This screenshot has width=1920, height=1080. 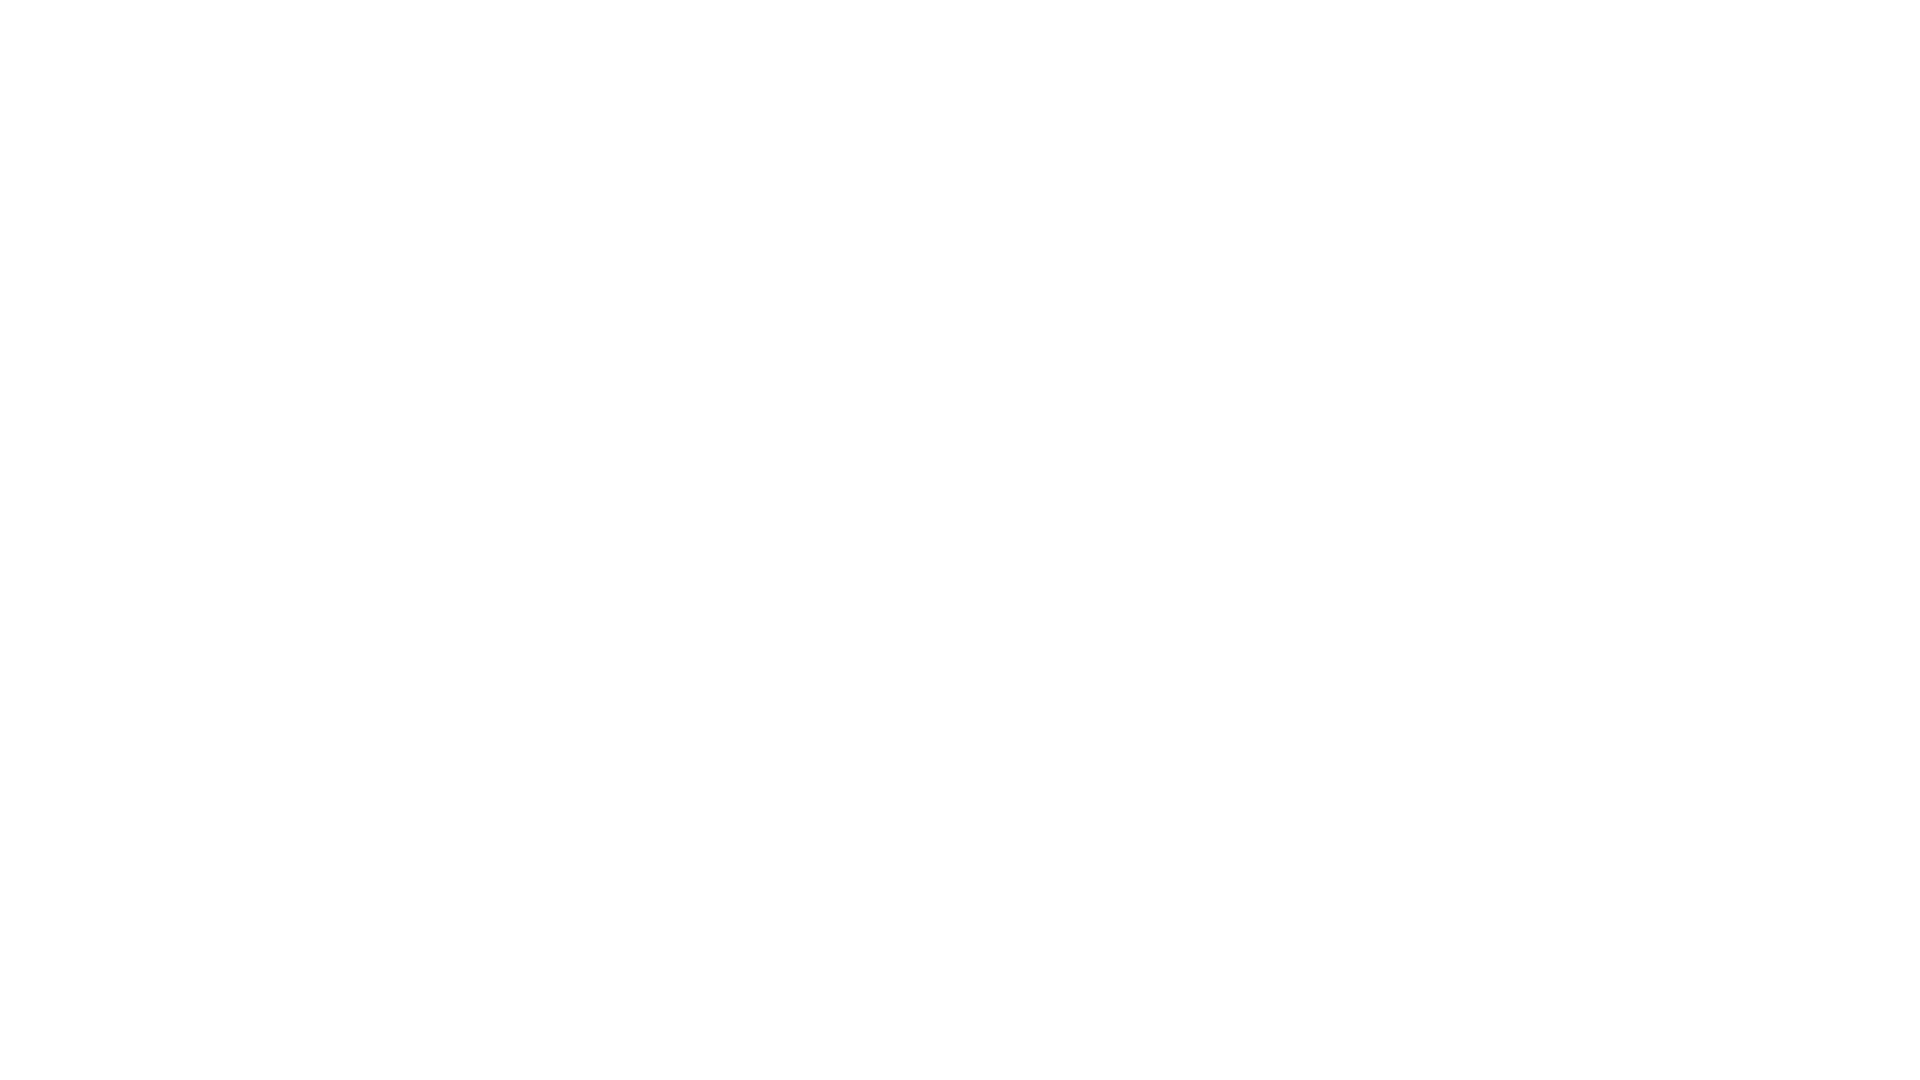 I want to click on Kavun.by, so click(x=421, y=46).